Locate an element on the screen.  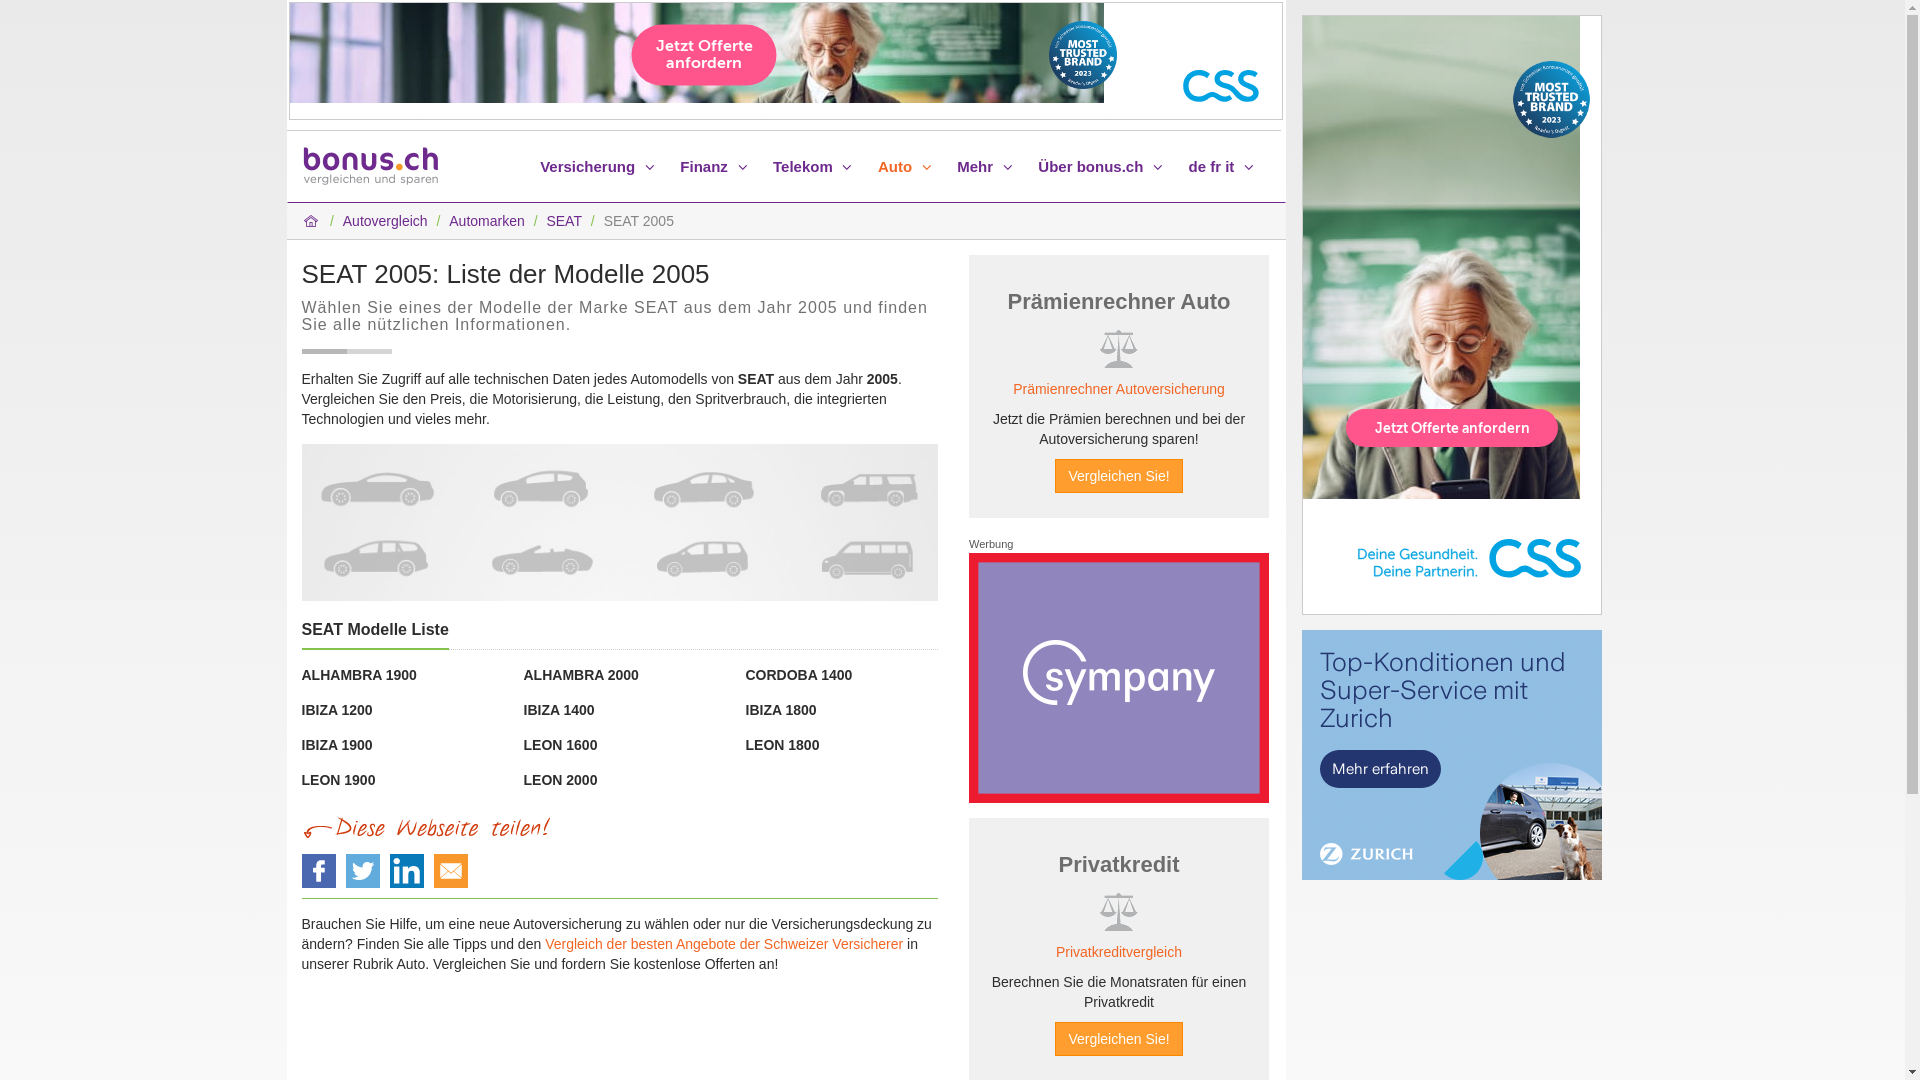
SEAT is located at coordinates (564, 221).